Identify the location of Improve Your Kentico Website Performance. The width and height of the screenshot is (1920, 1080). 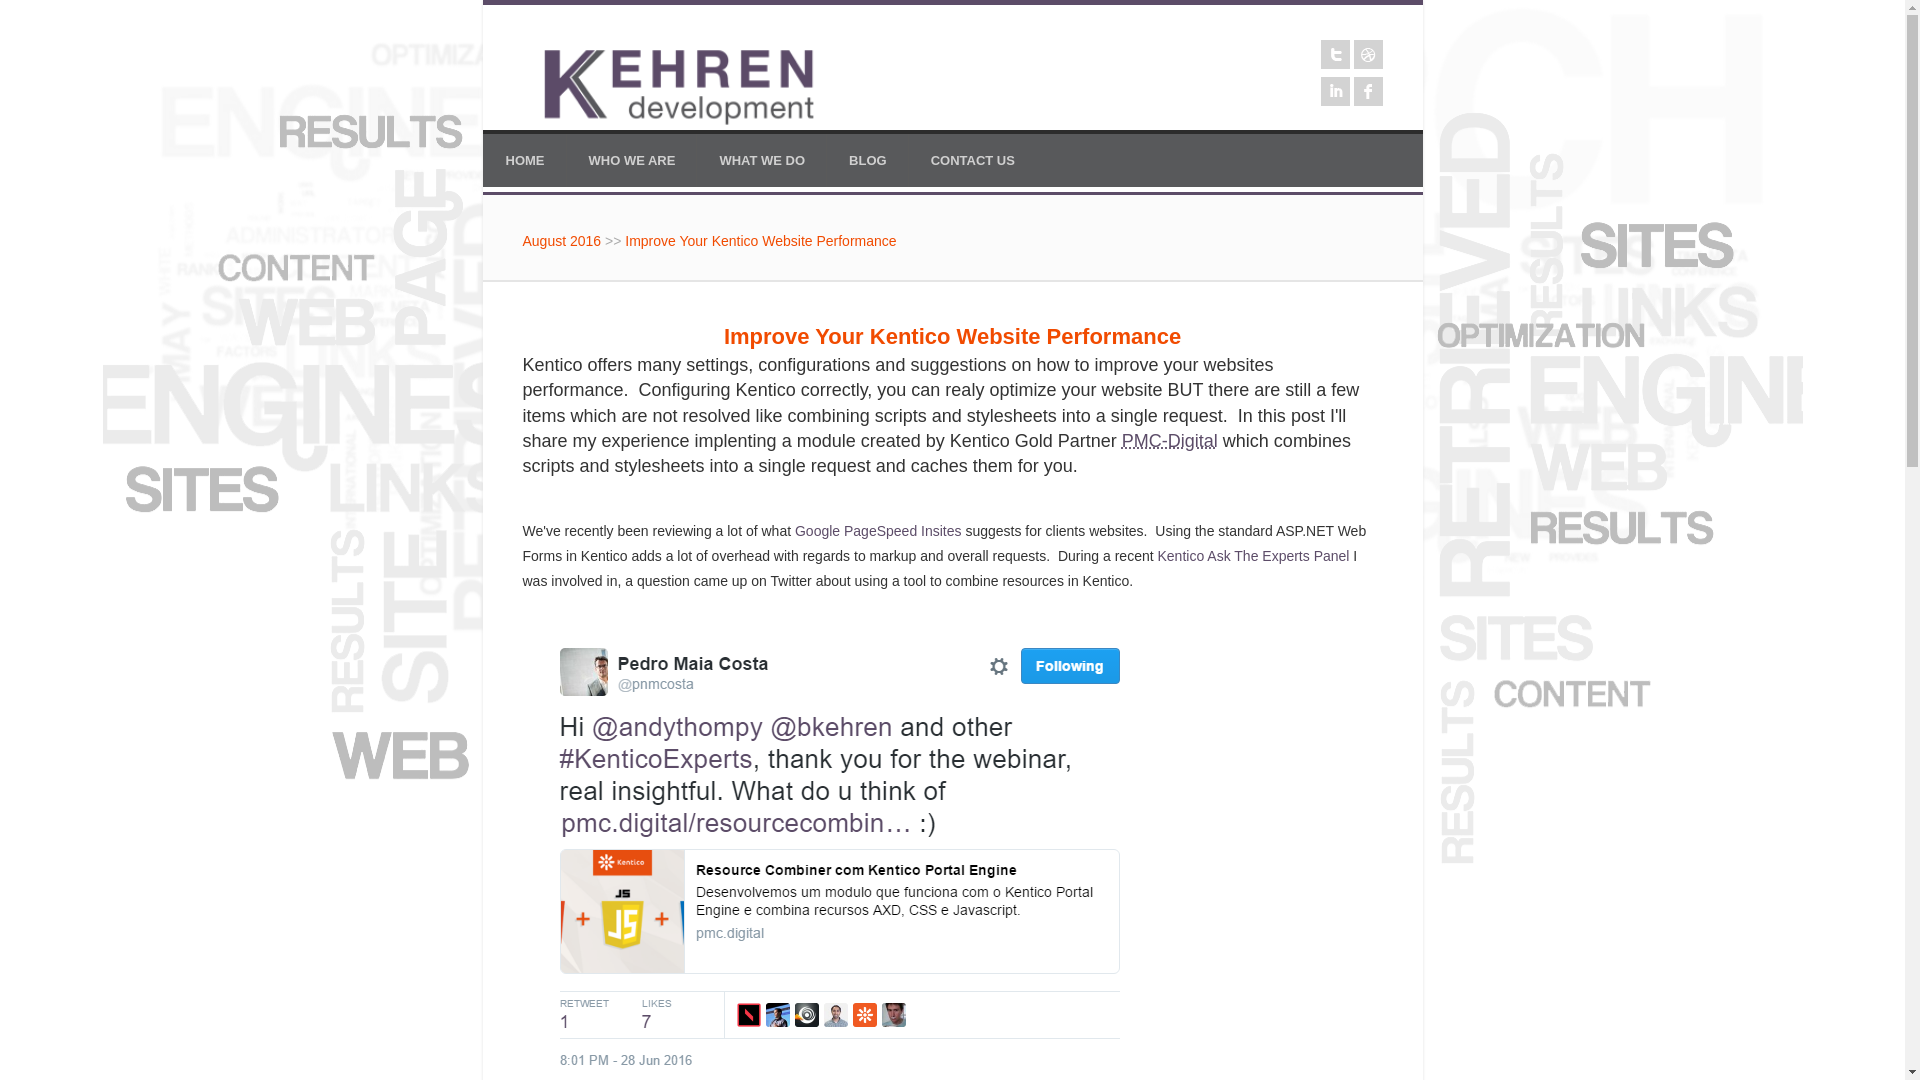
(760, 241).